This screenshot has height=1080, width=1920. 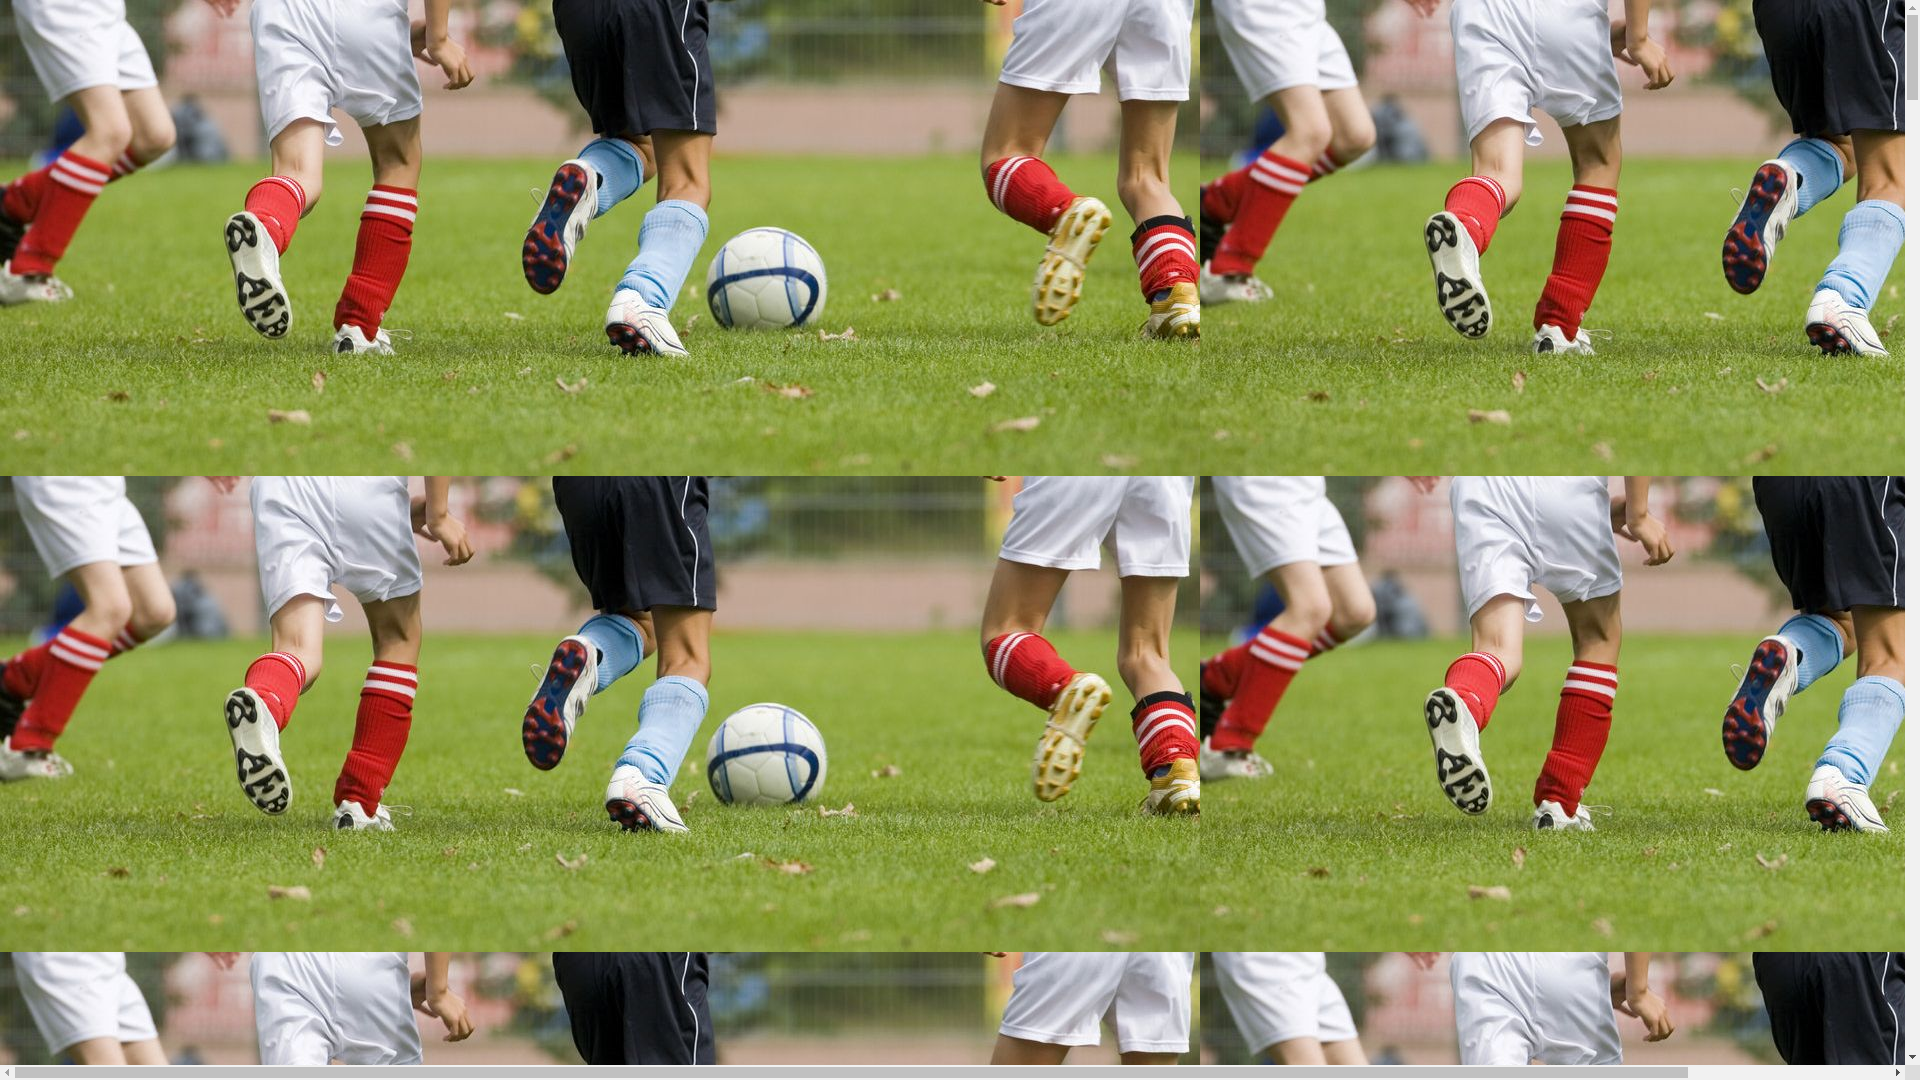 What do you see at coordinates (119, 540) in the screenshot?
I see `Werbetafeln` at bounding box center [119, 540].